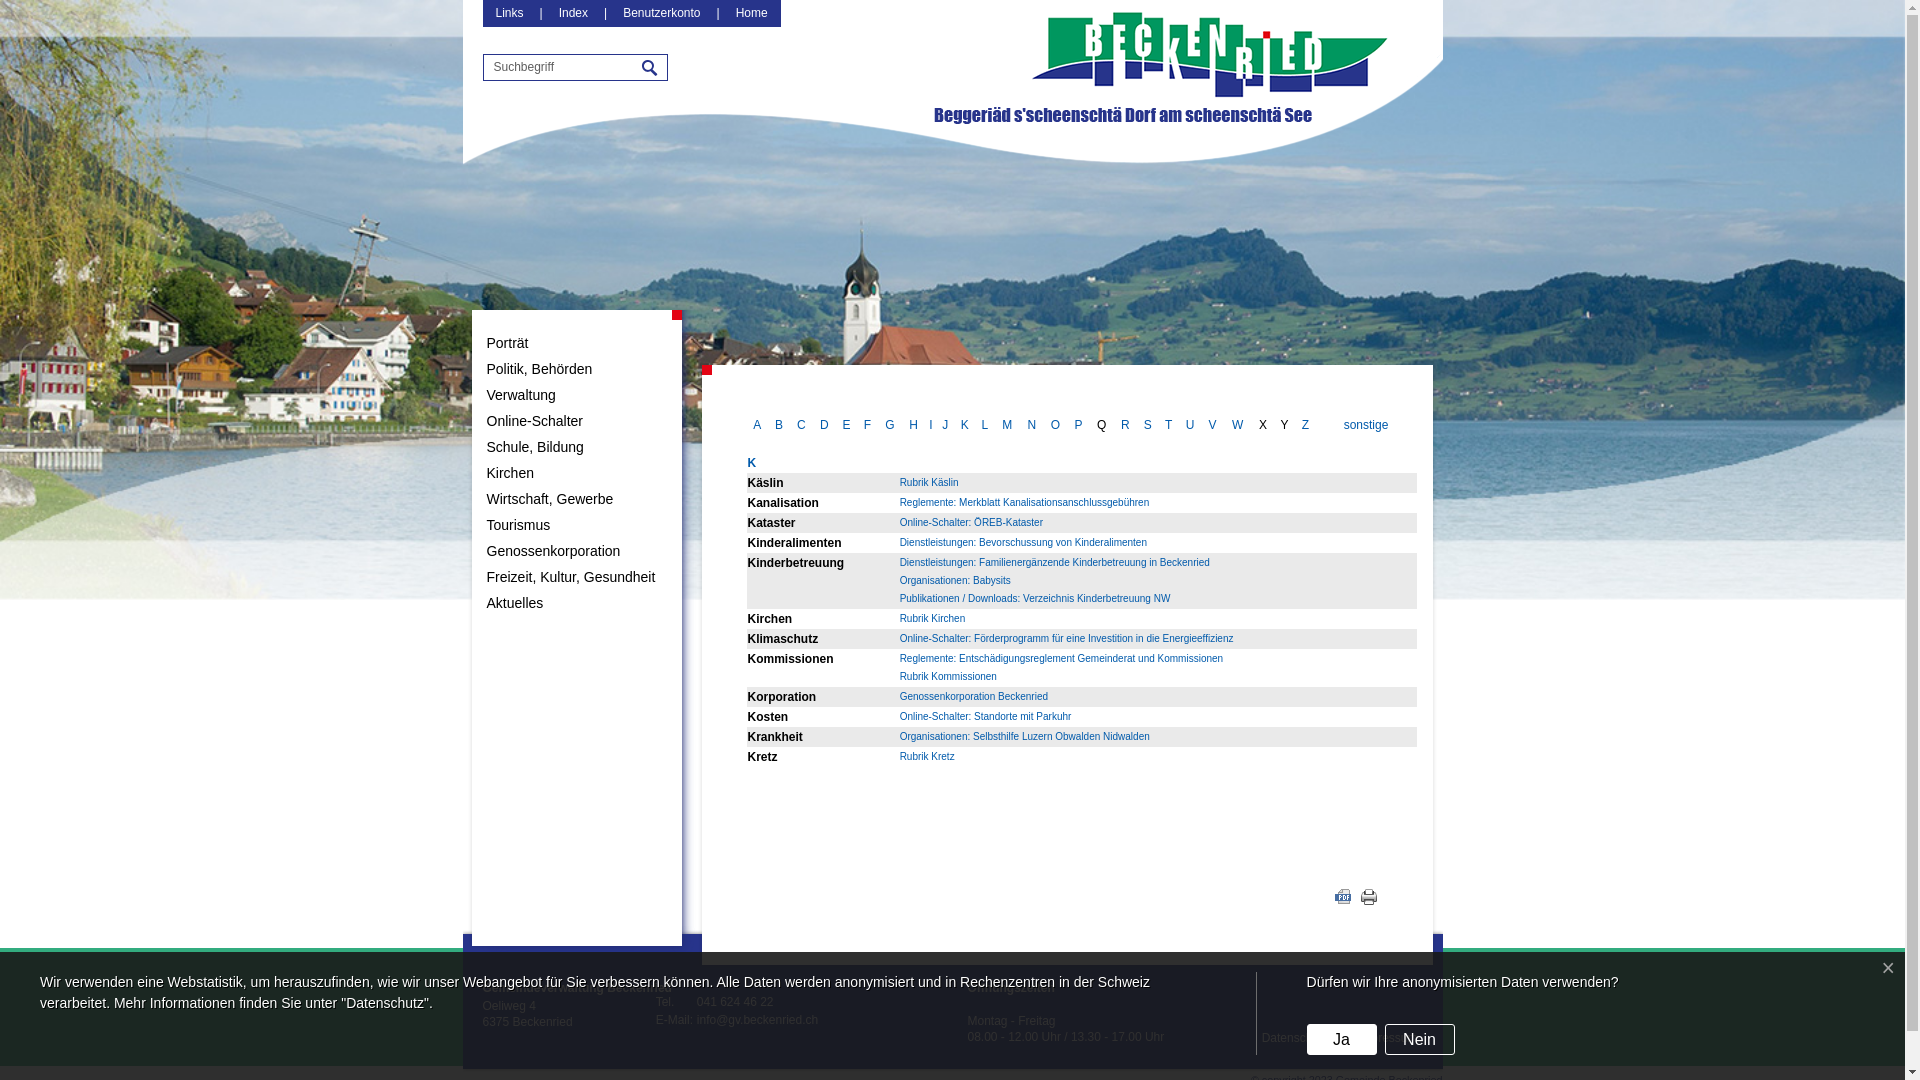 The width and height of the screenshot is (1920, 1080). Describe the element at coordinates (1036, 598) in the screenshot. I see `Publikationen / Downloads: Verzeichnis Kinderbetreuung NW` at that location.